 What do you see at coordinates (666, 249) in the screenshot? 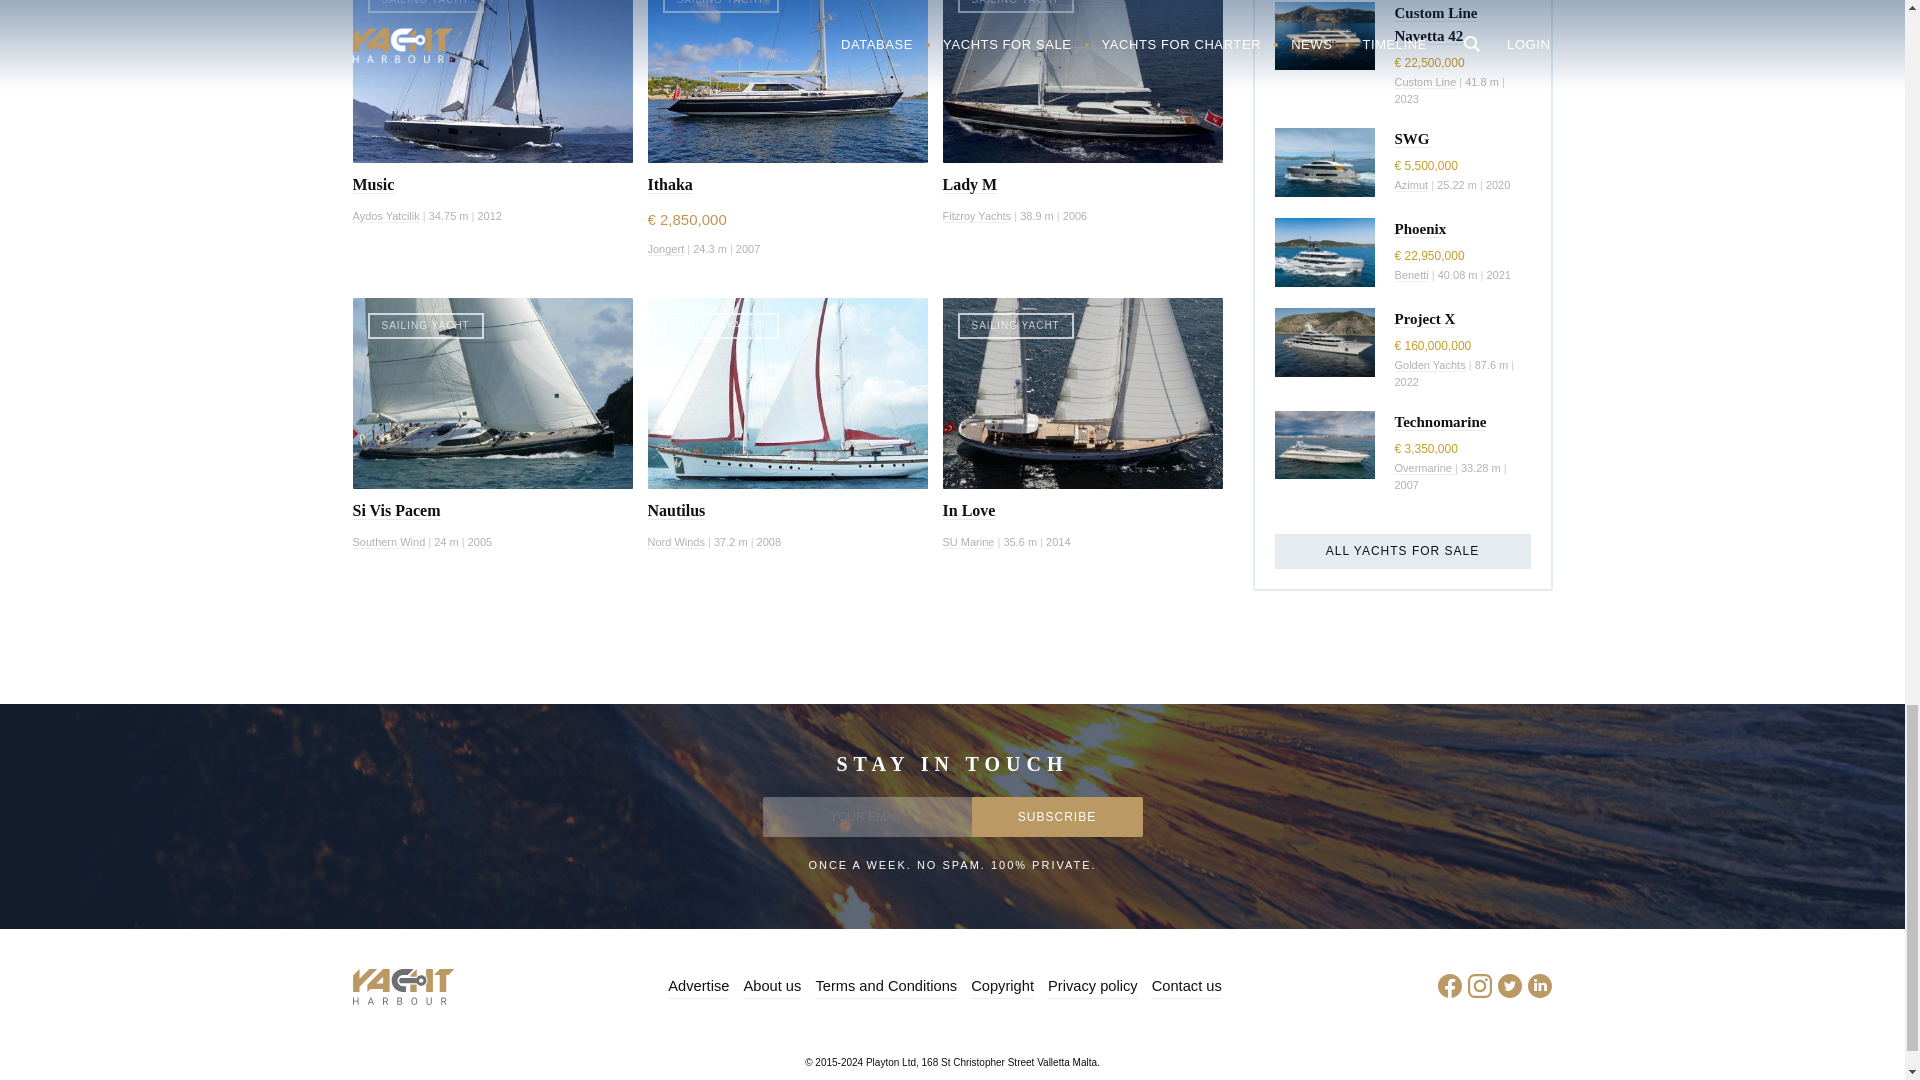
I see `Jongert` at bounding box center [666, 249].